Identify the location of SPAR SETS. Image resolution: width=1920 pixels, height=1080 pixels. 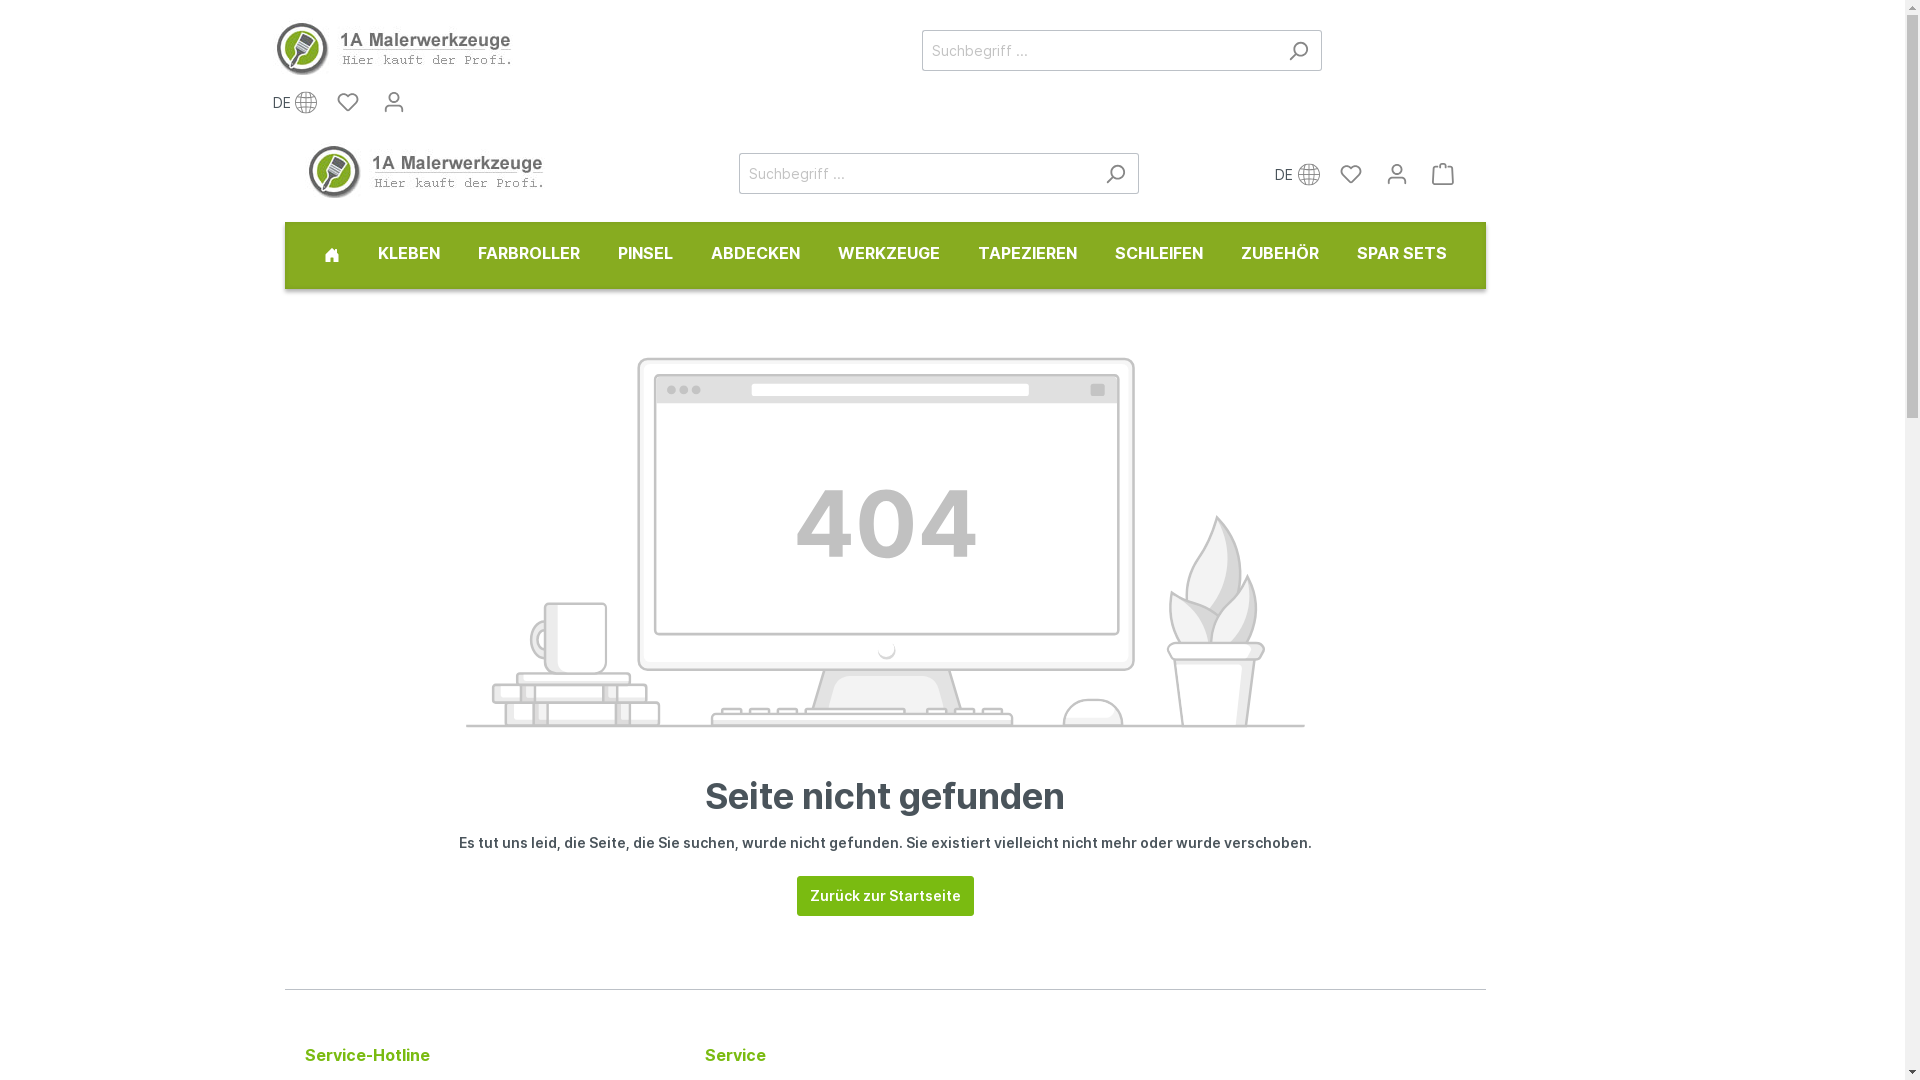
(1402, 256).